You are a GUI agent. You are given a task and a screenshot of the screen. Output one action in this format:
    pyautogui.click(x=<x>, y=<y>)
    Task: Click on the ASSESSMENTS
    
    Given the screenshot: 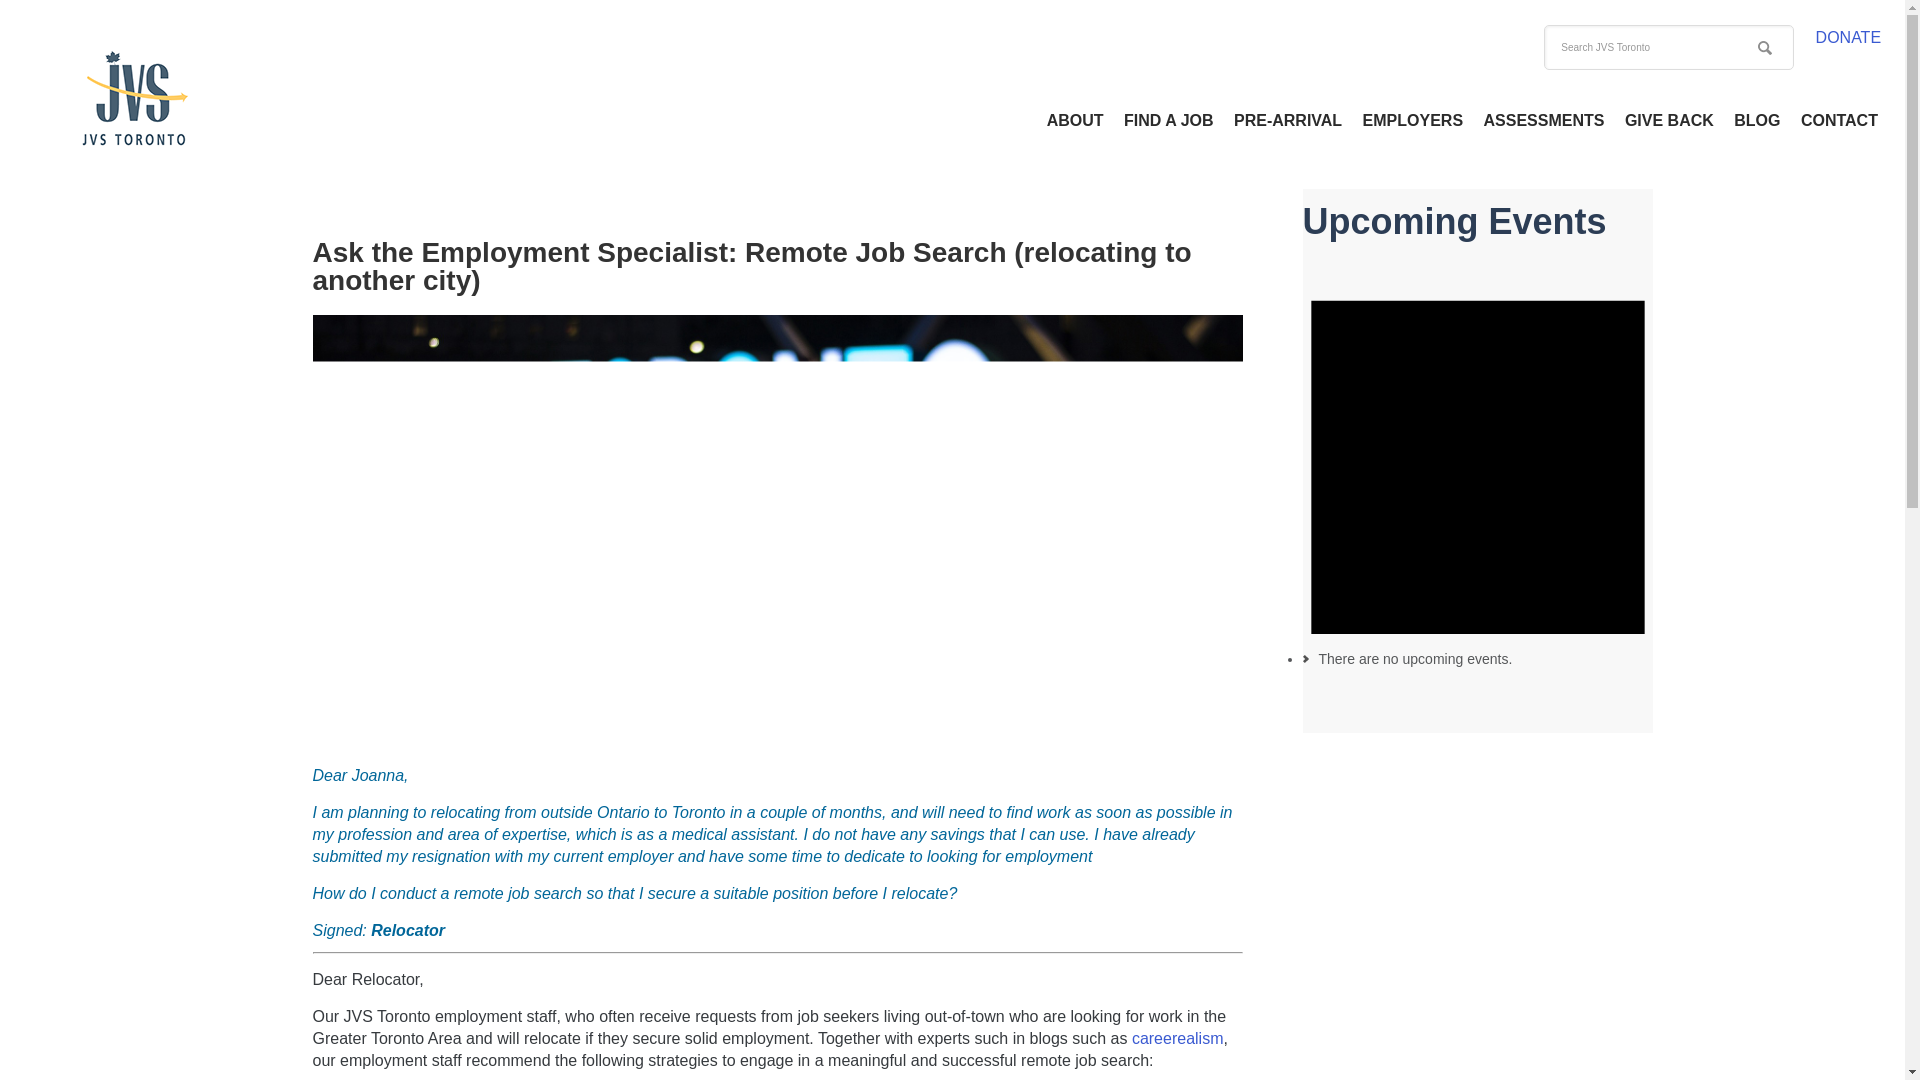 What is the action you would take?
    pyautogui.click(x=1544, y=120)
    